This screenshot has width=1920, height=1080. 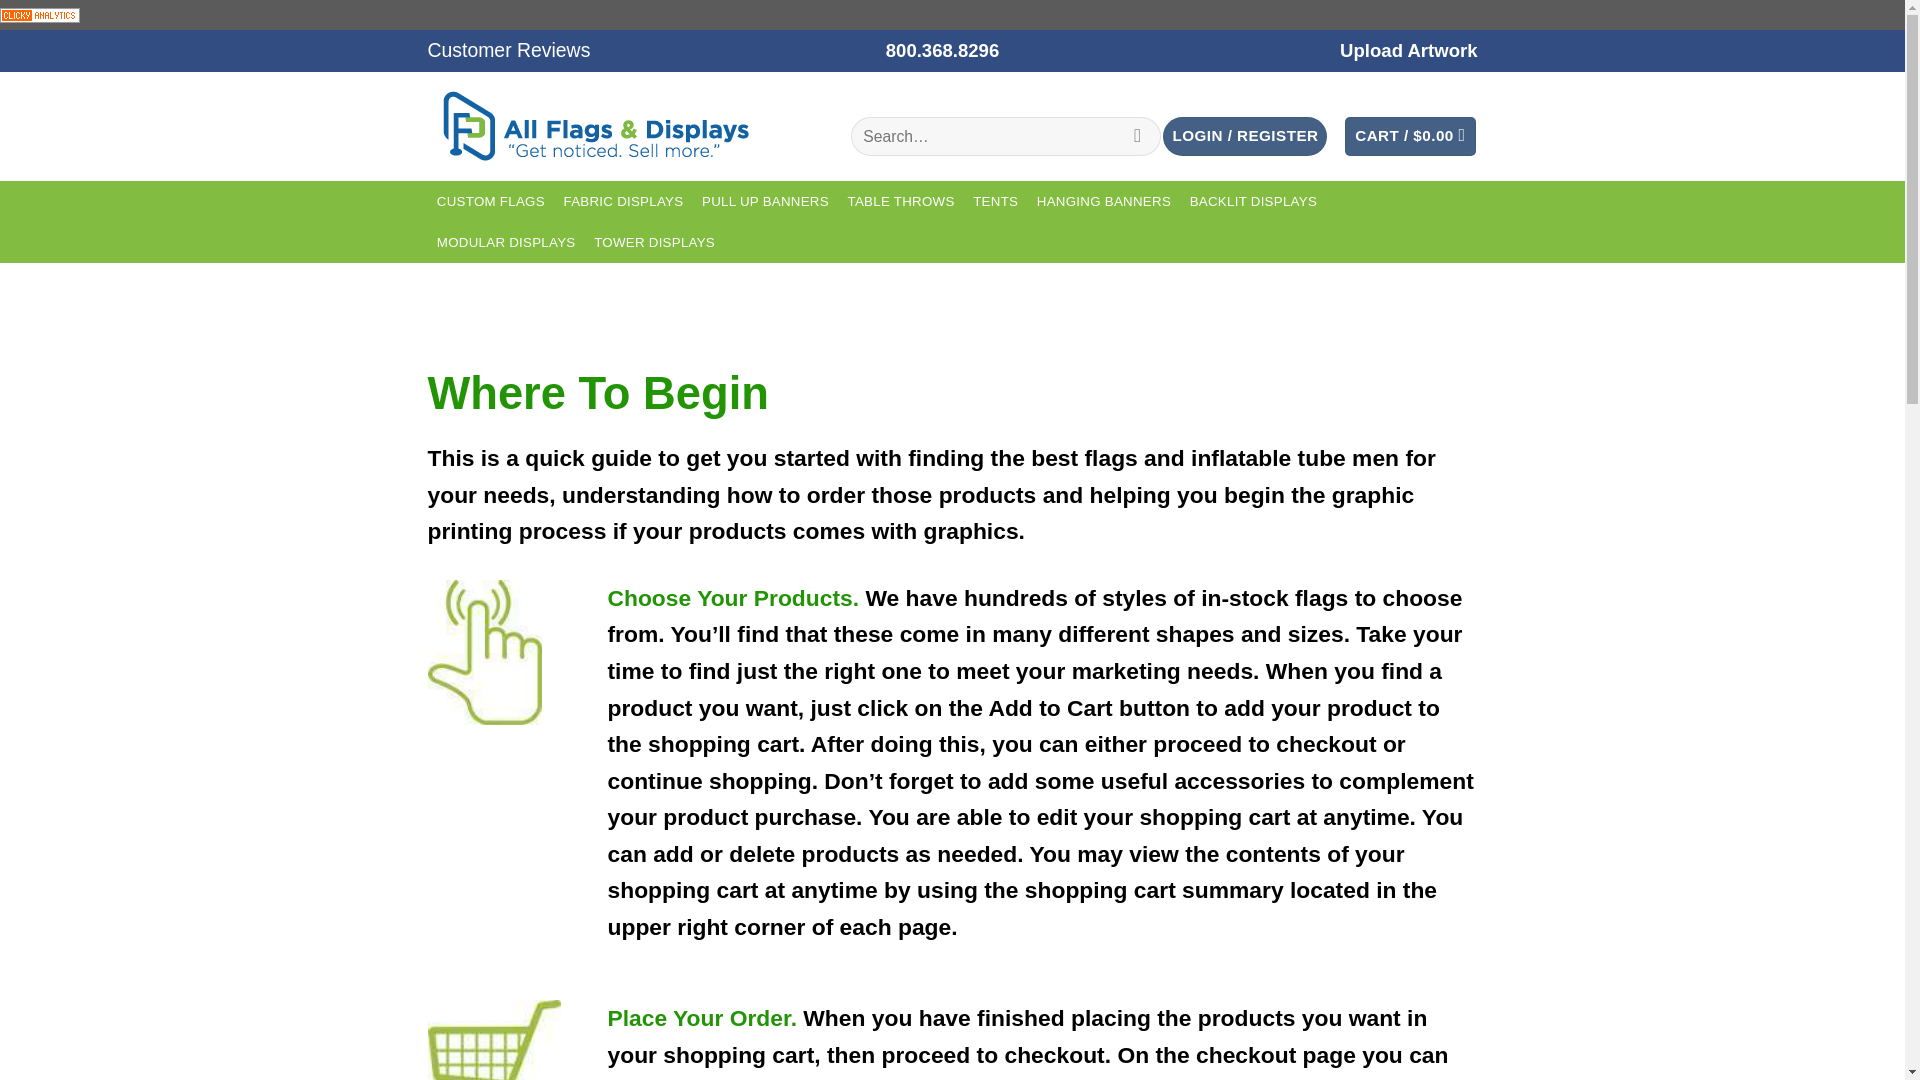 I want to click on Customer Reviews, so click(x=510, y=50).